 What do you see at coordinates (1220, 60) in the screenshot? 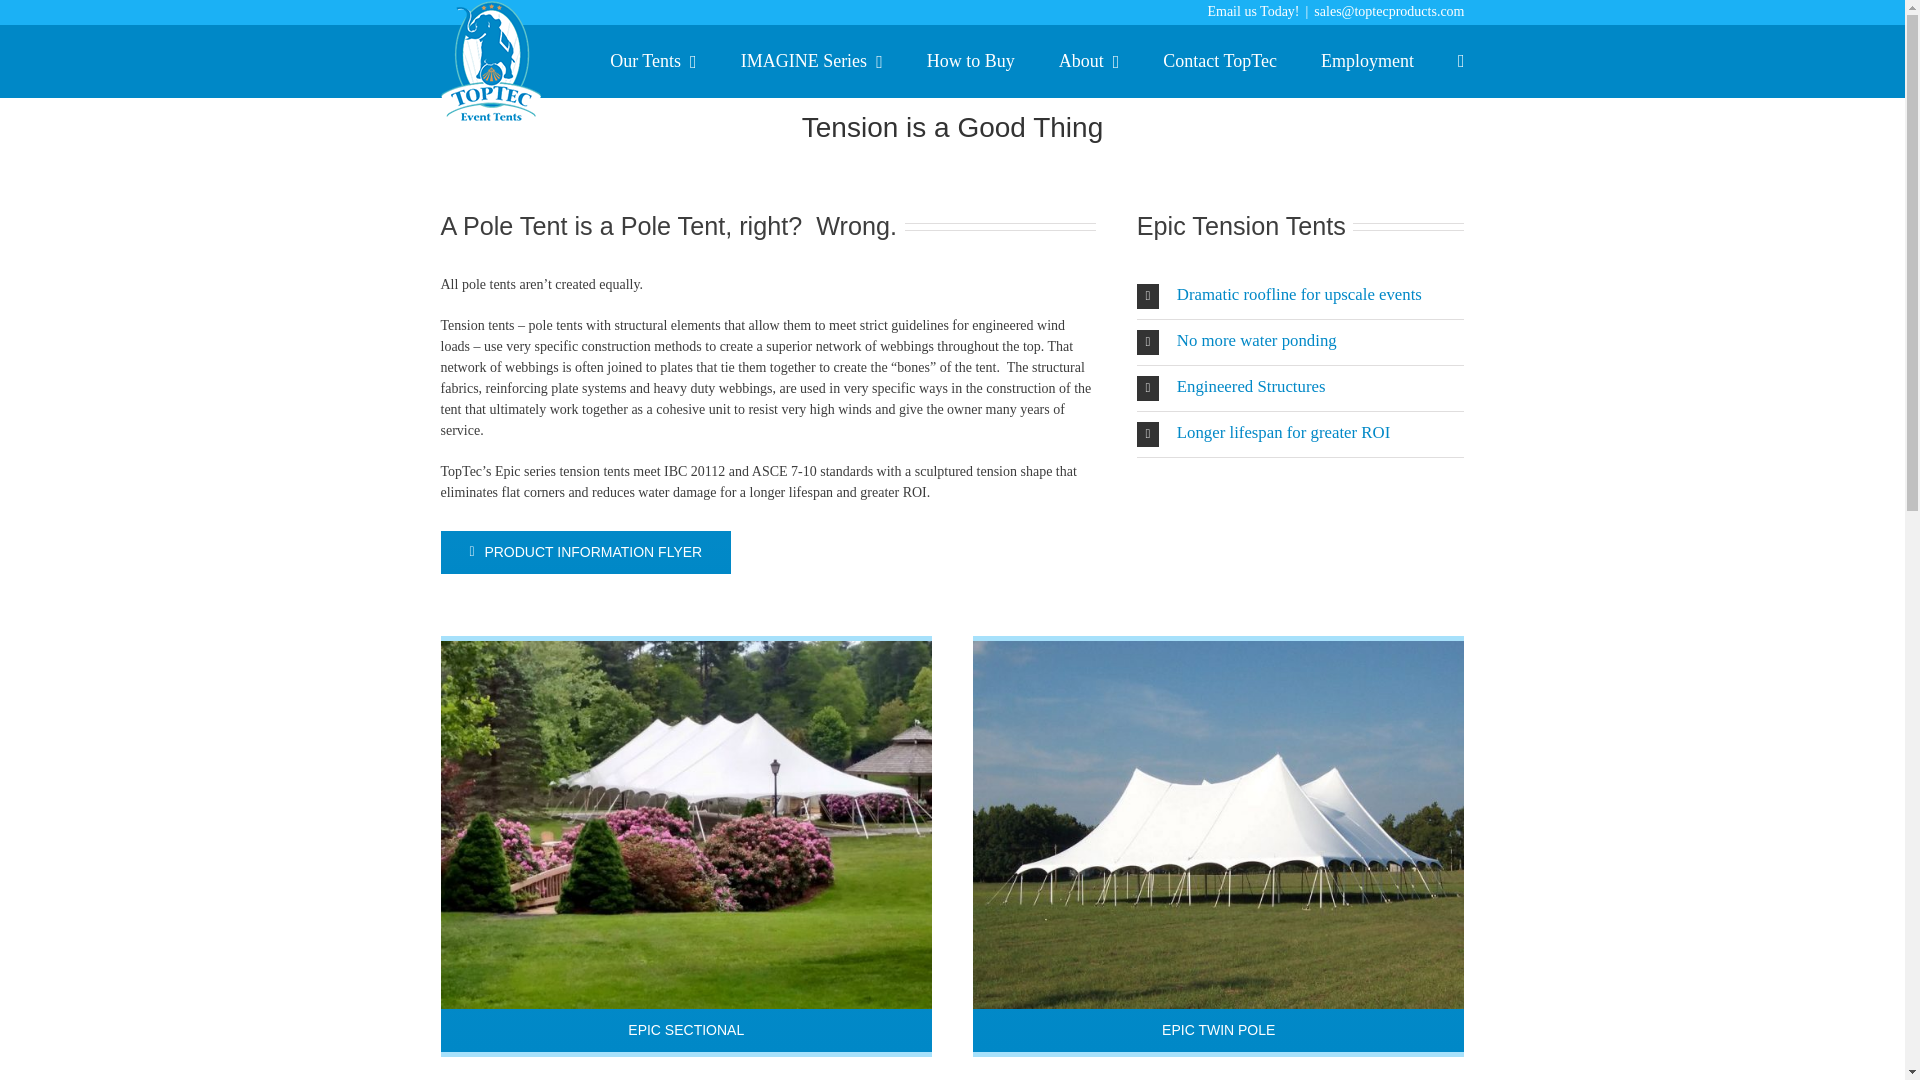
I see `Contact TopTec` at bounding box center [1220, 60].